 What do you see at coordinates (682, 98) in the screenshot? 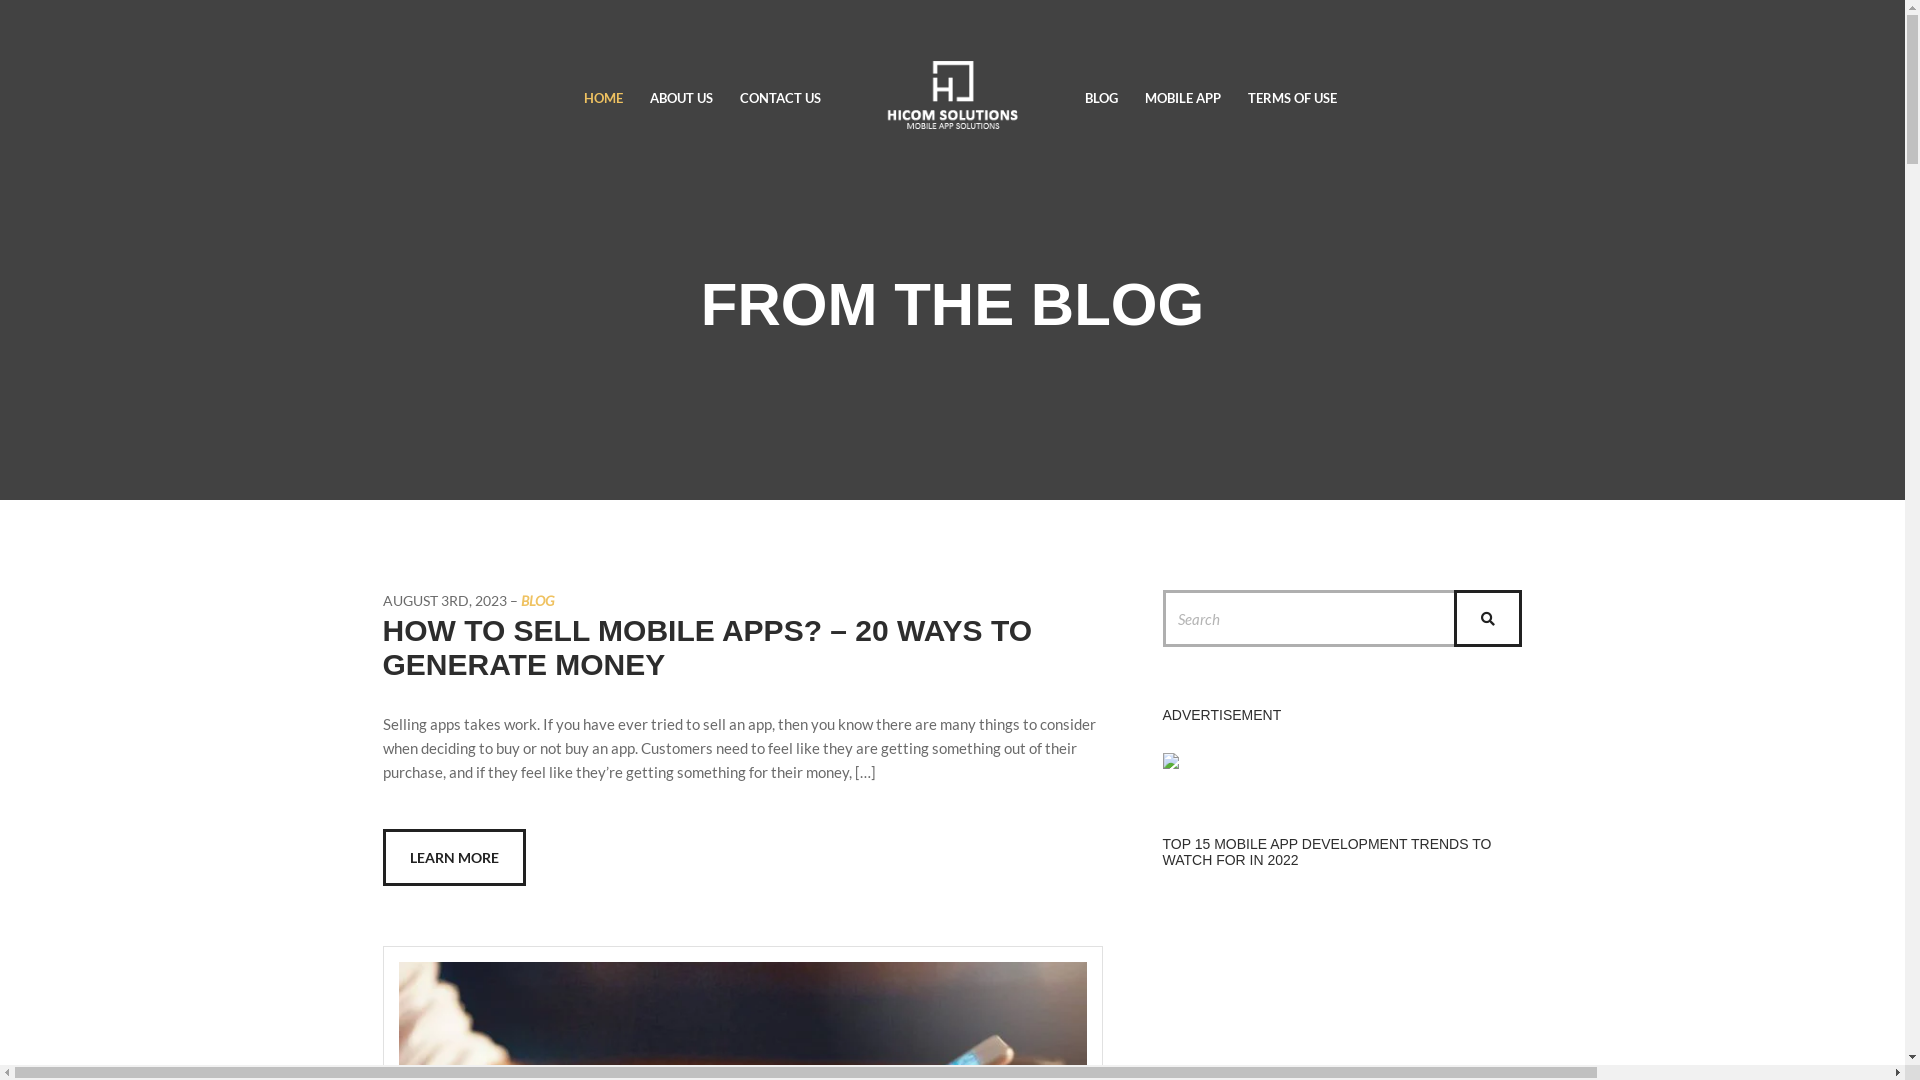
I see `ABOUT US` at bounding box center [682, 98].